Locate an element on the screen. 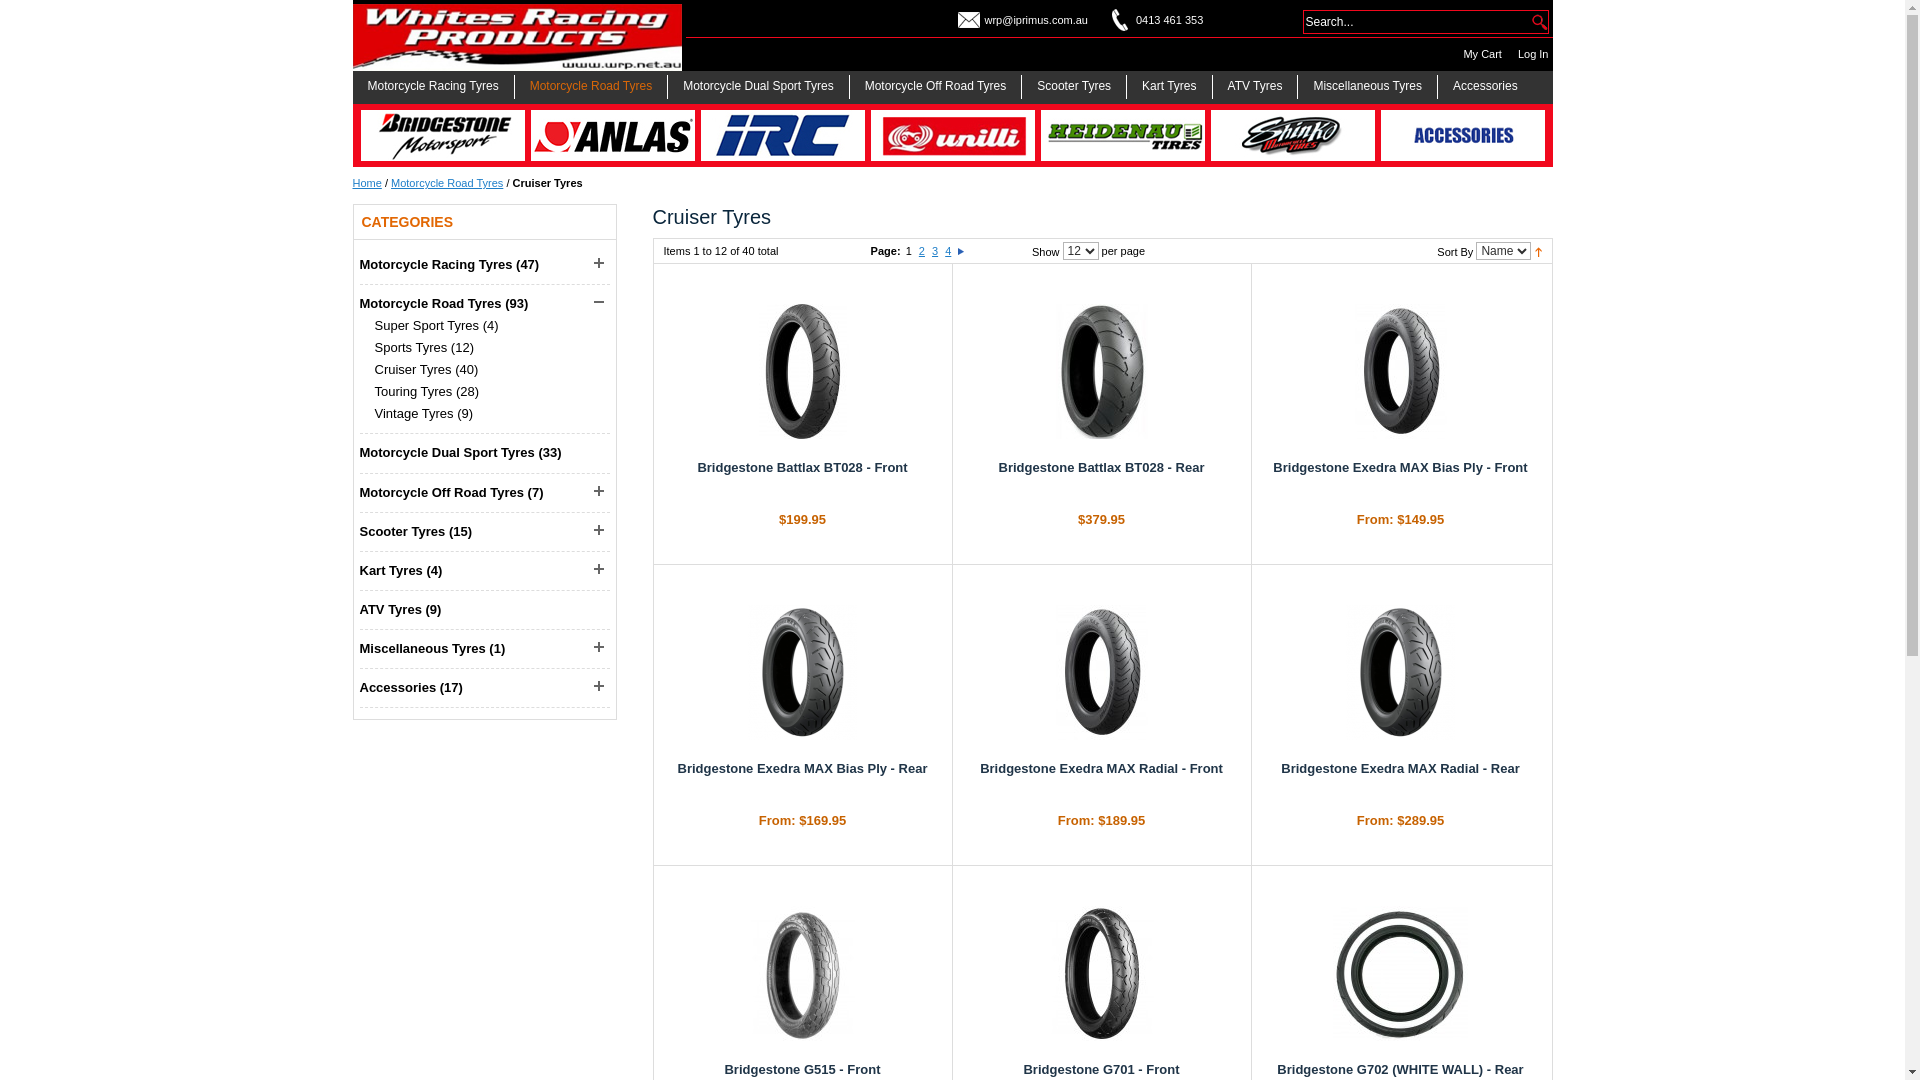  Bridgestone Exedra MAX Radial - Front is located at coordinates (1101, 672).